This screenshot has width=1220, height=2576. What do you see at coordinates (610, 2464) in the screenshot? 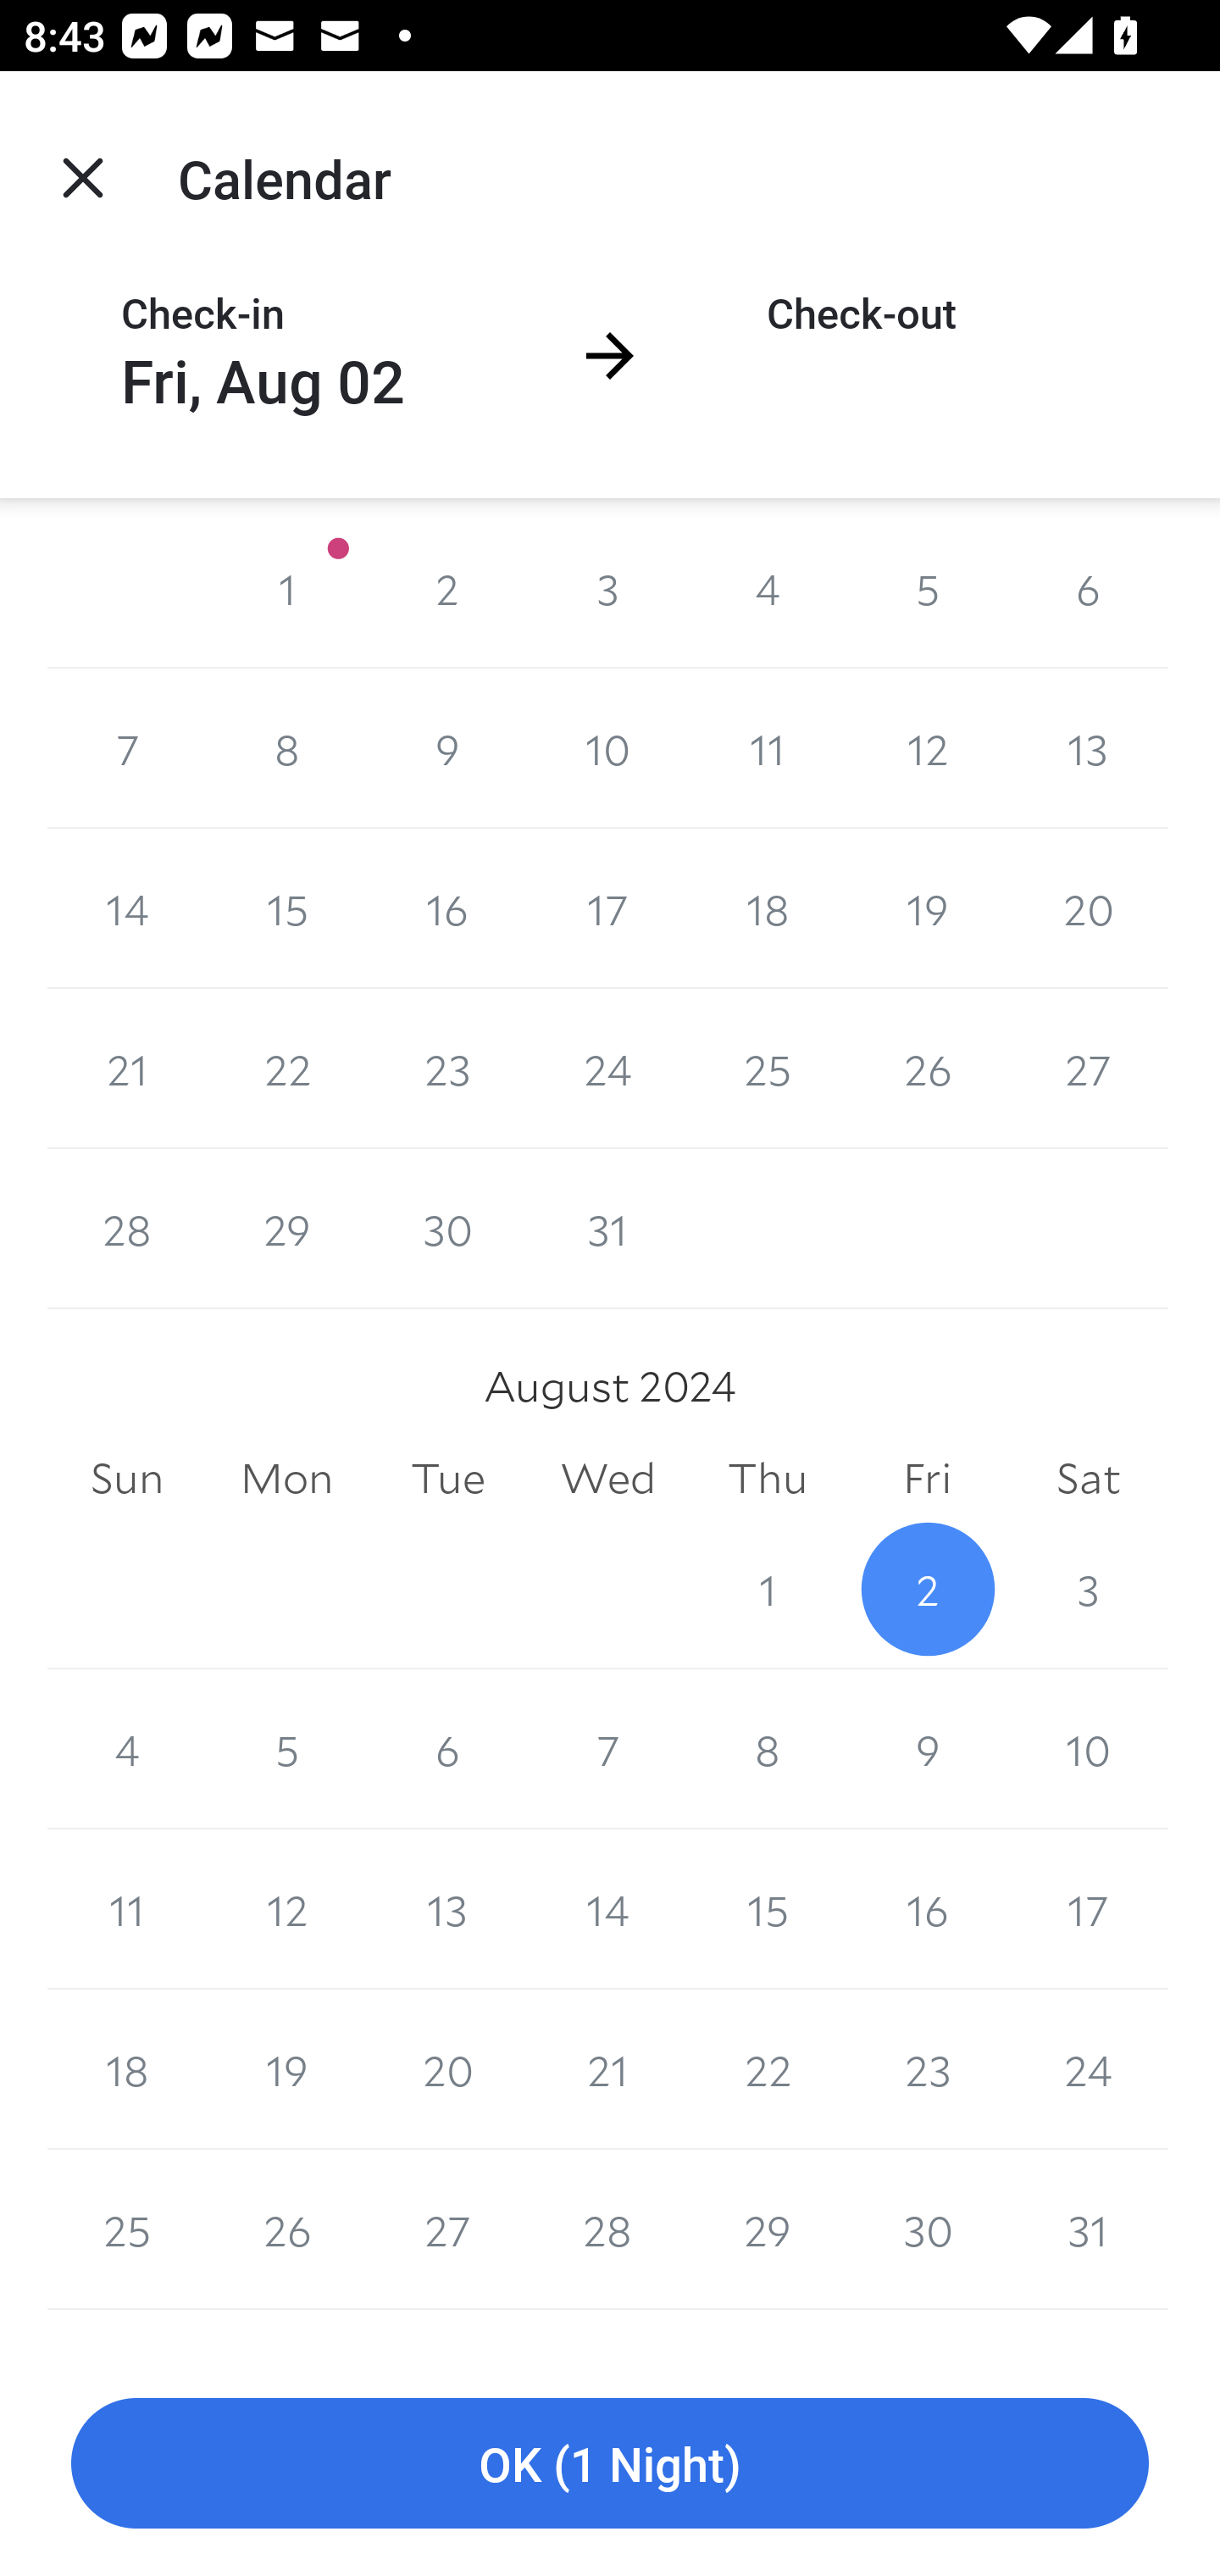
I see `OK (1 Night)` at bounding box center [610, 2464].